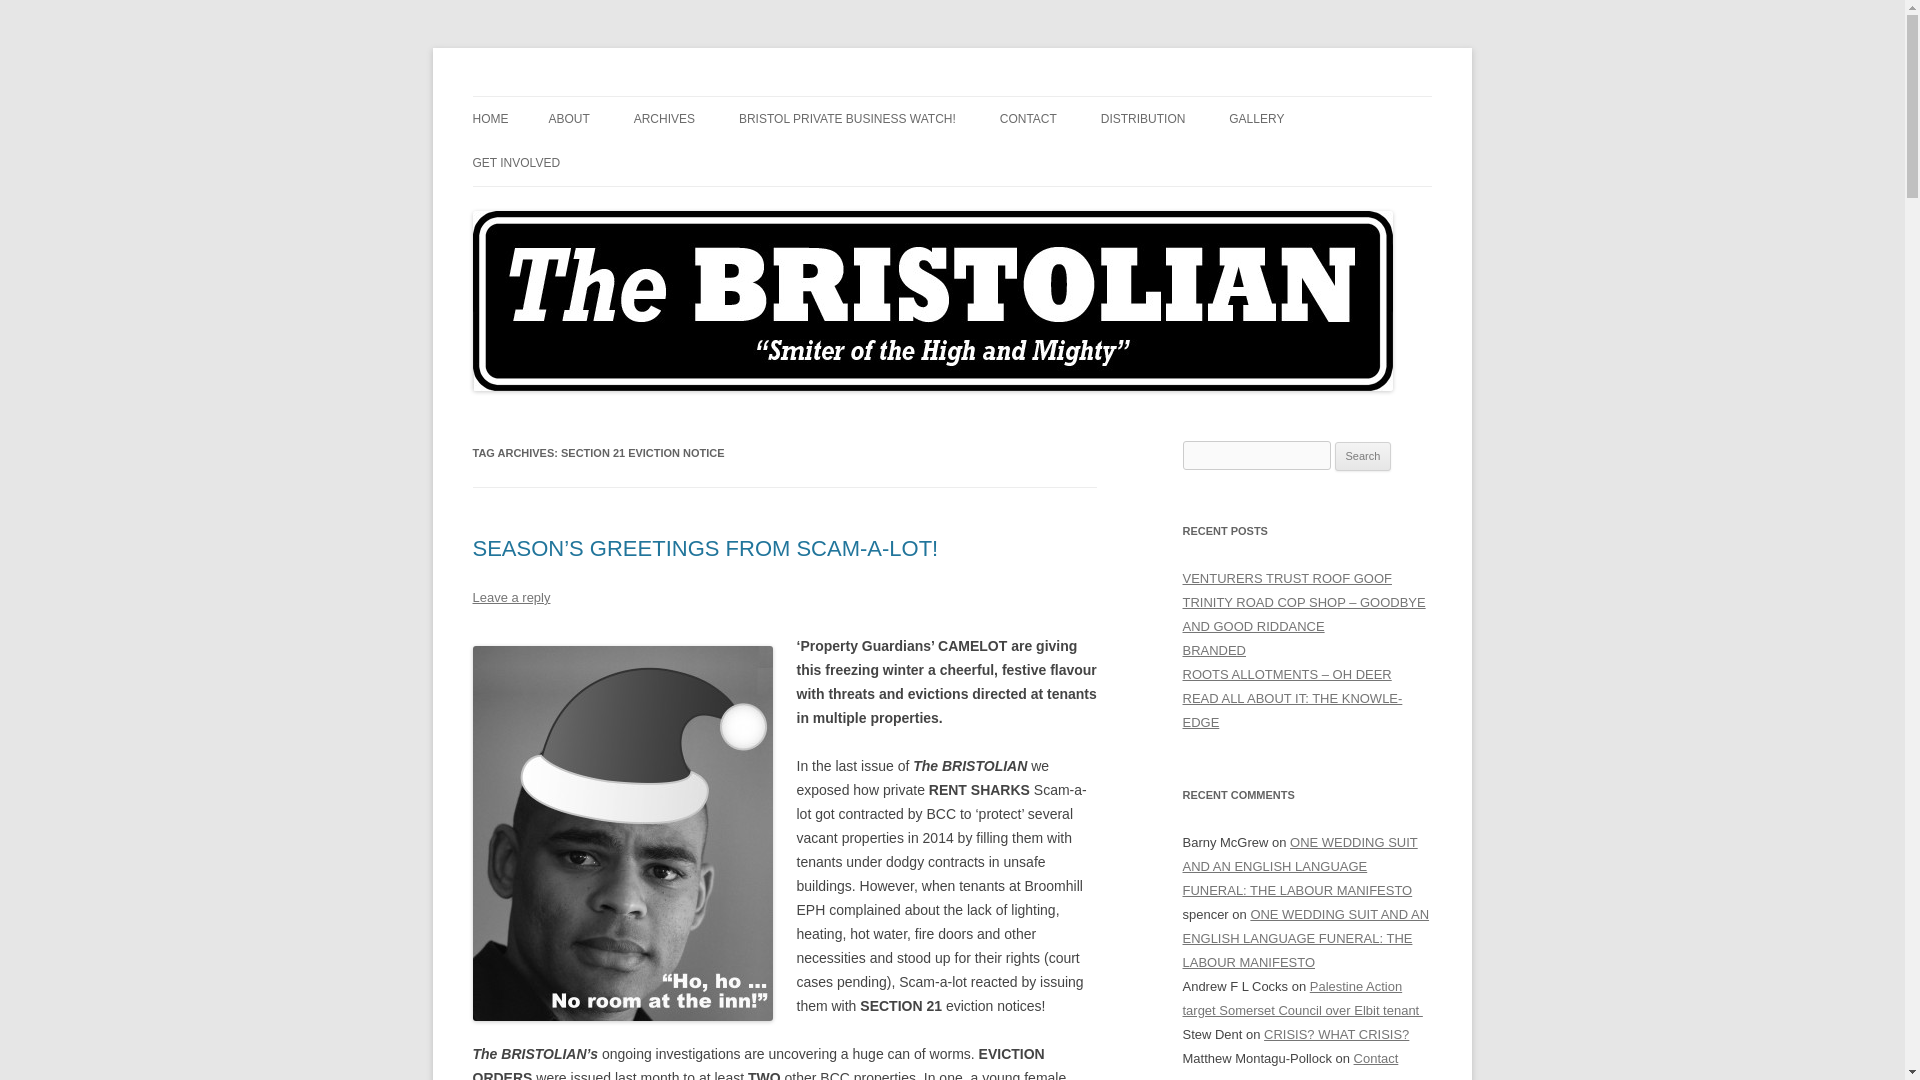  Describe the element at coordinates (848, 119) in the screenshot. I see `BRISTOL PRIVATE BUSINESS WATCH!` at that location.